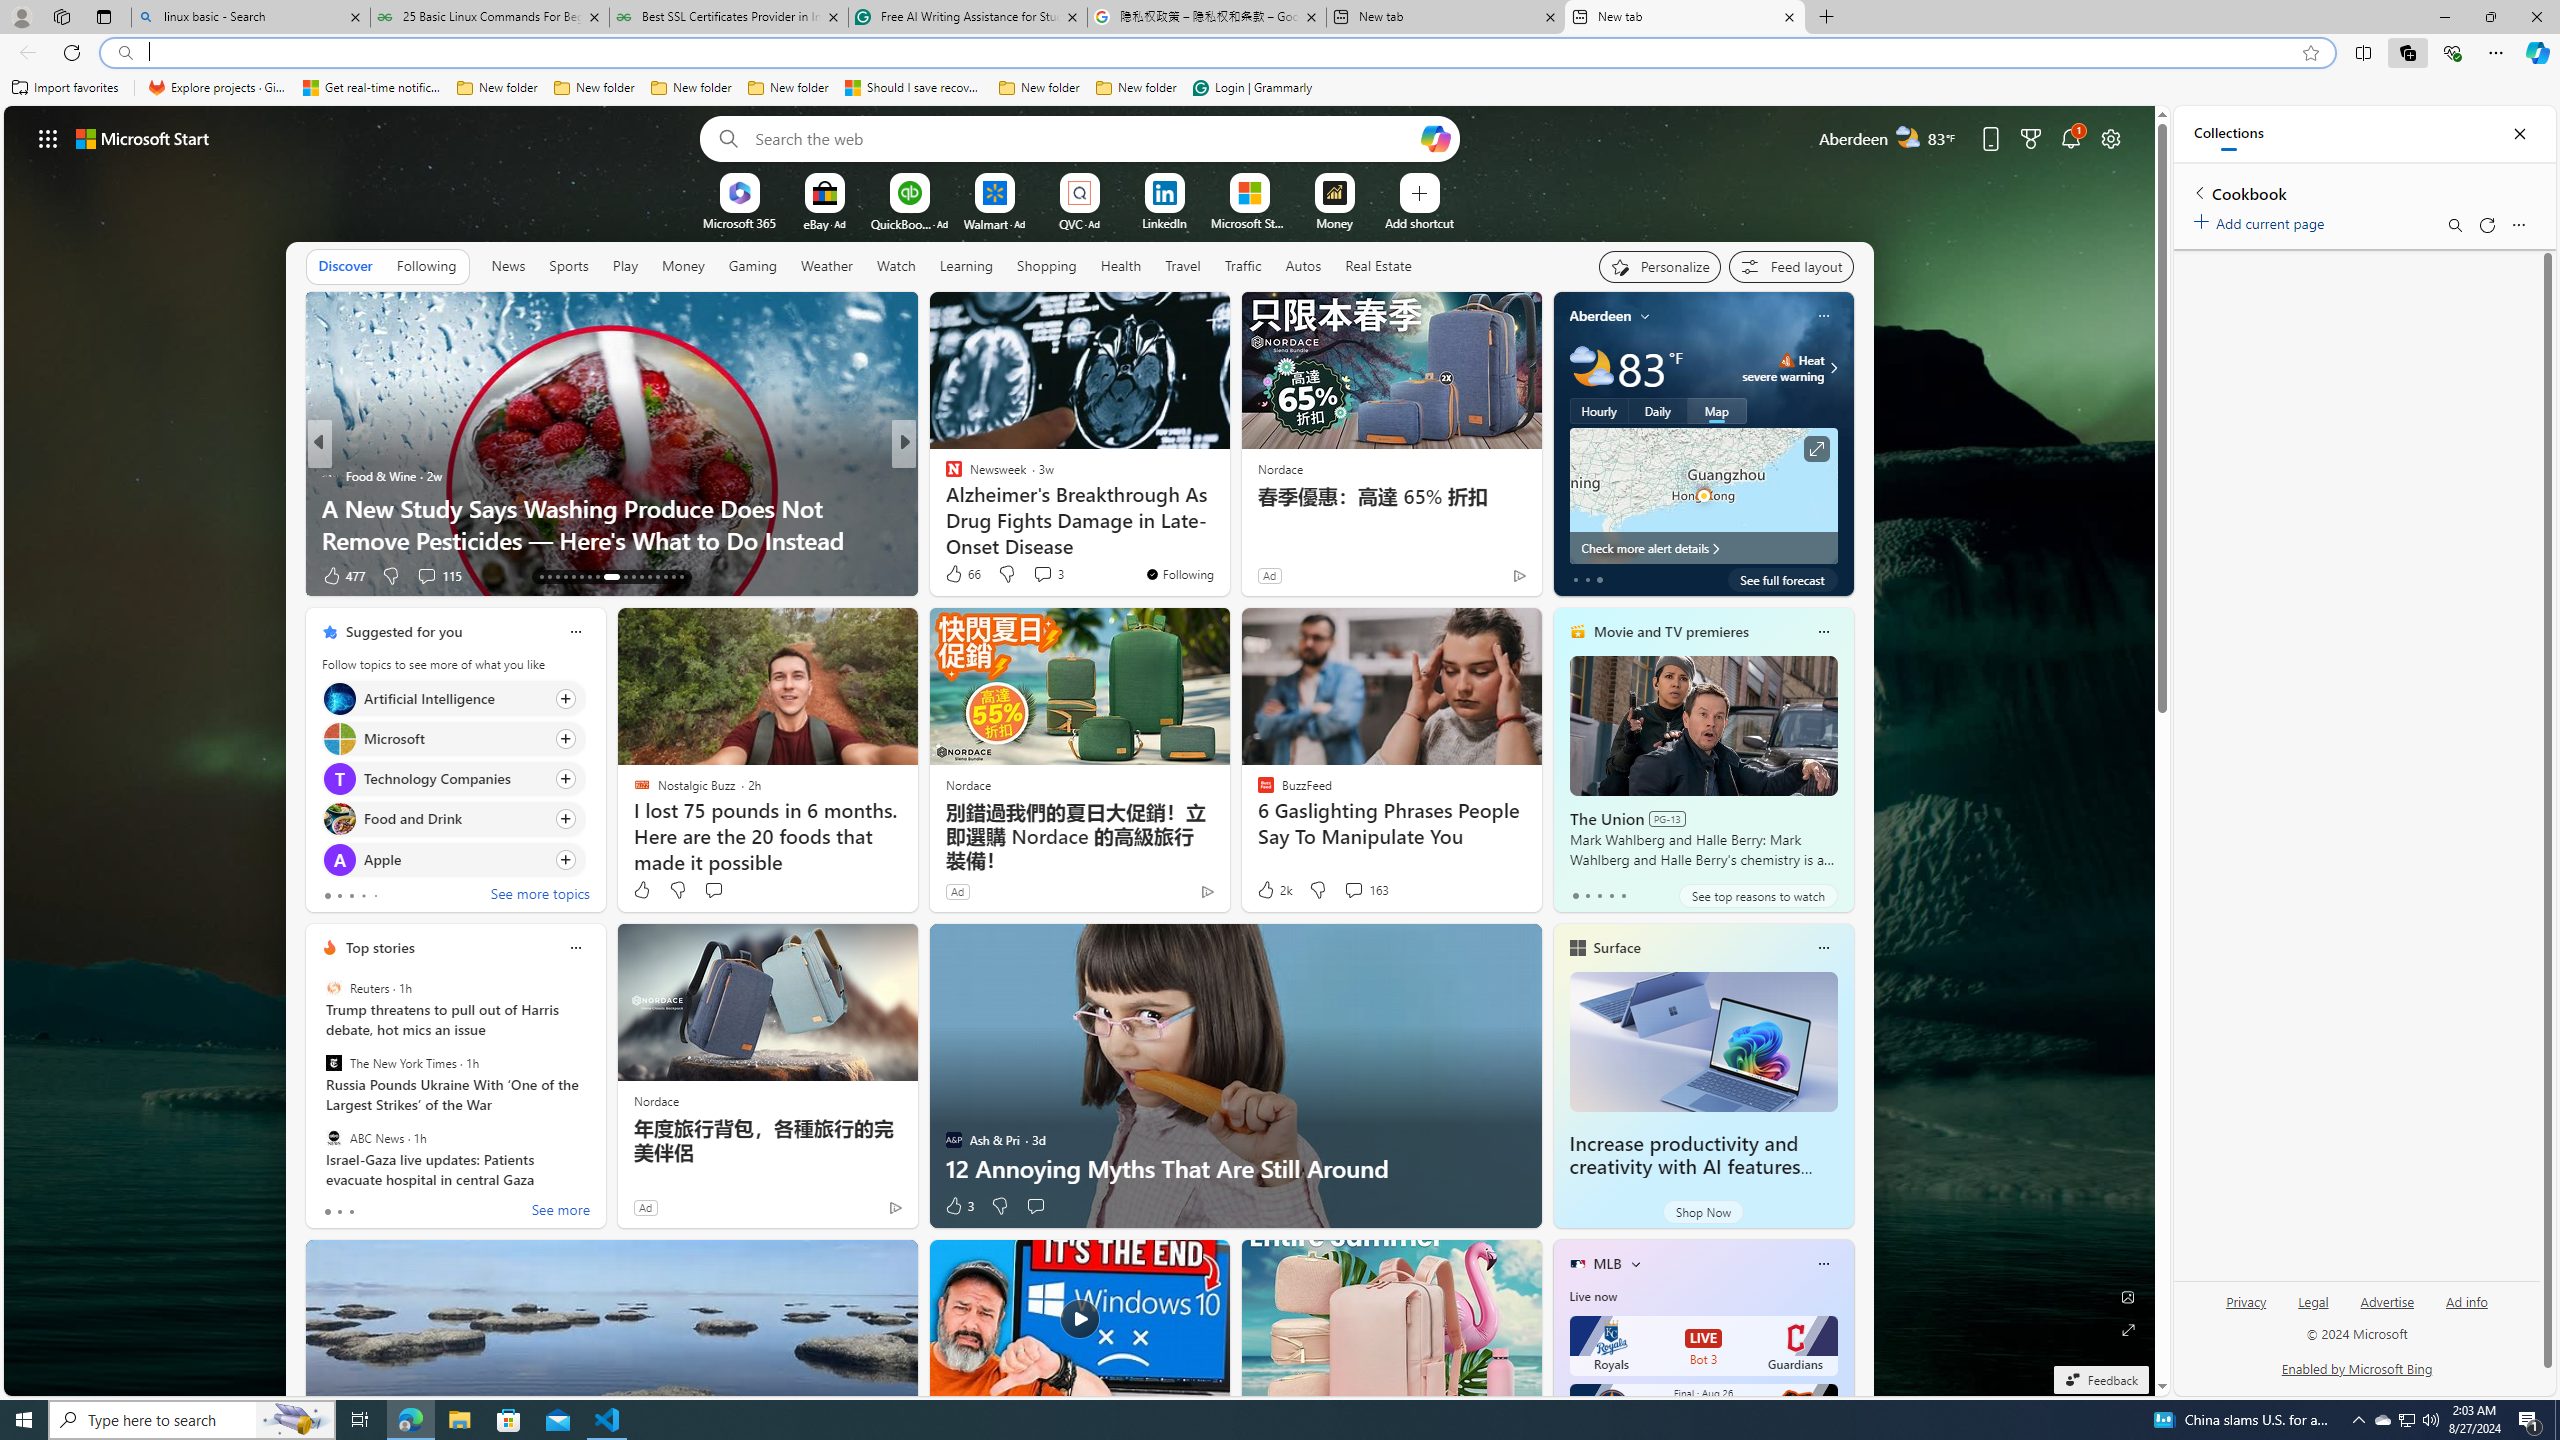 This screenshot has height=1440, width=2560. What do you see at coordinates (2110, 138) in the screenshot?
I see `Page settings` at bounding box center [2110, 138].